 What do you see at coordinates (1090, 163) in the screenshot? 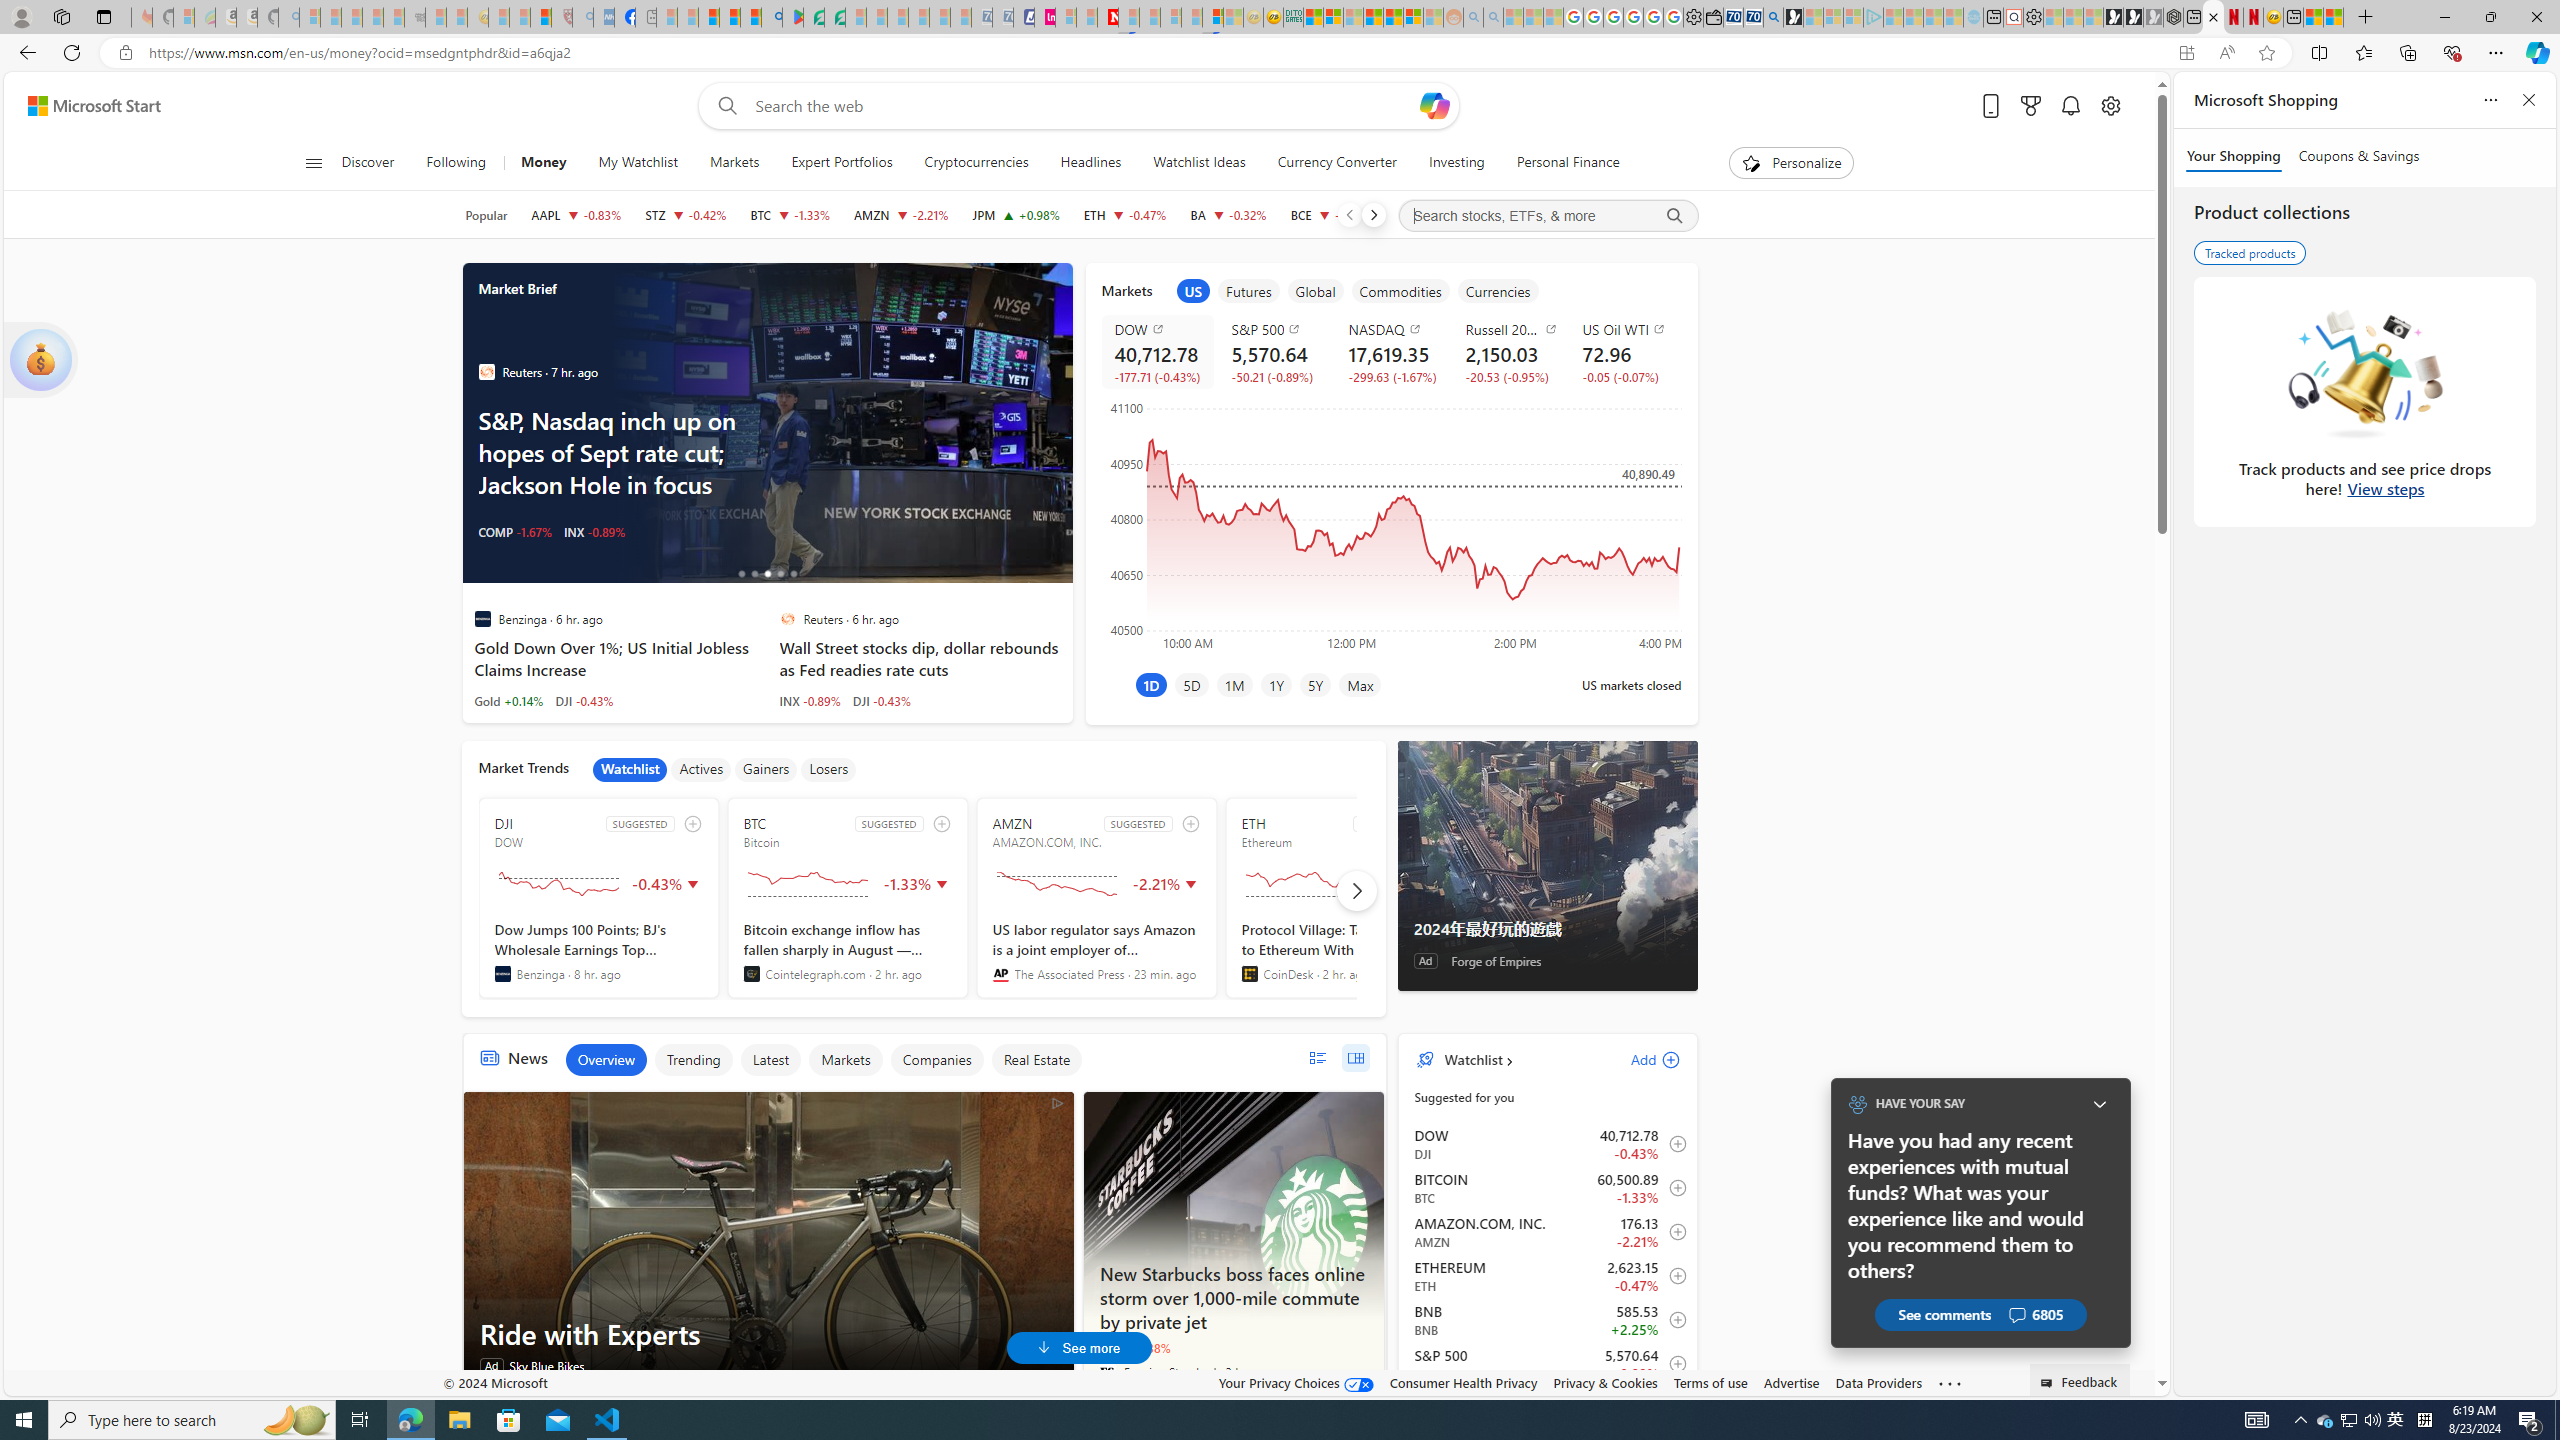
I see `Headlines` at bounding box center [1090, 163].